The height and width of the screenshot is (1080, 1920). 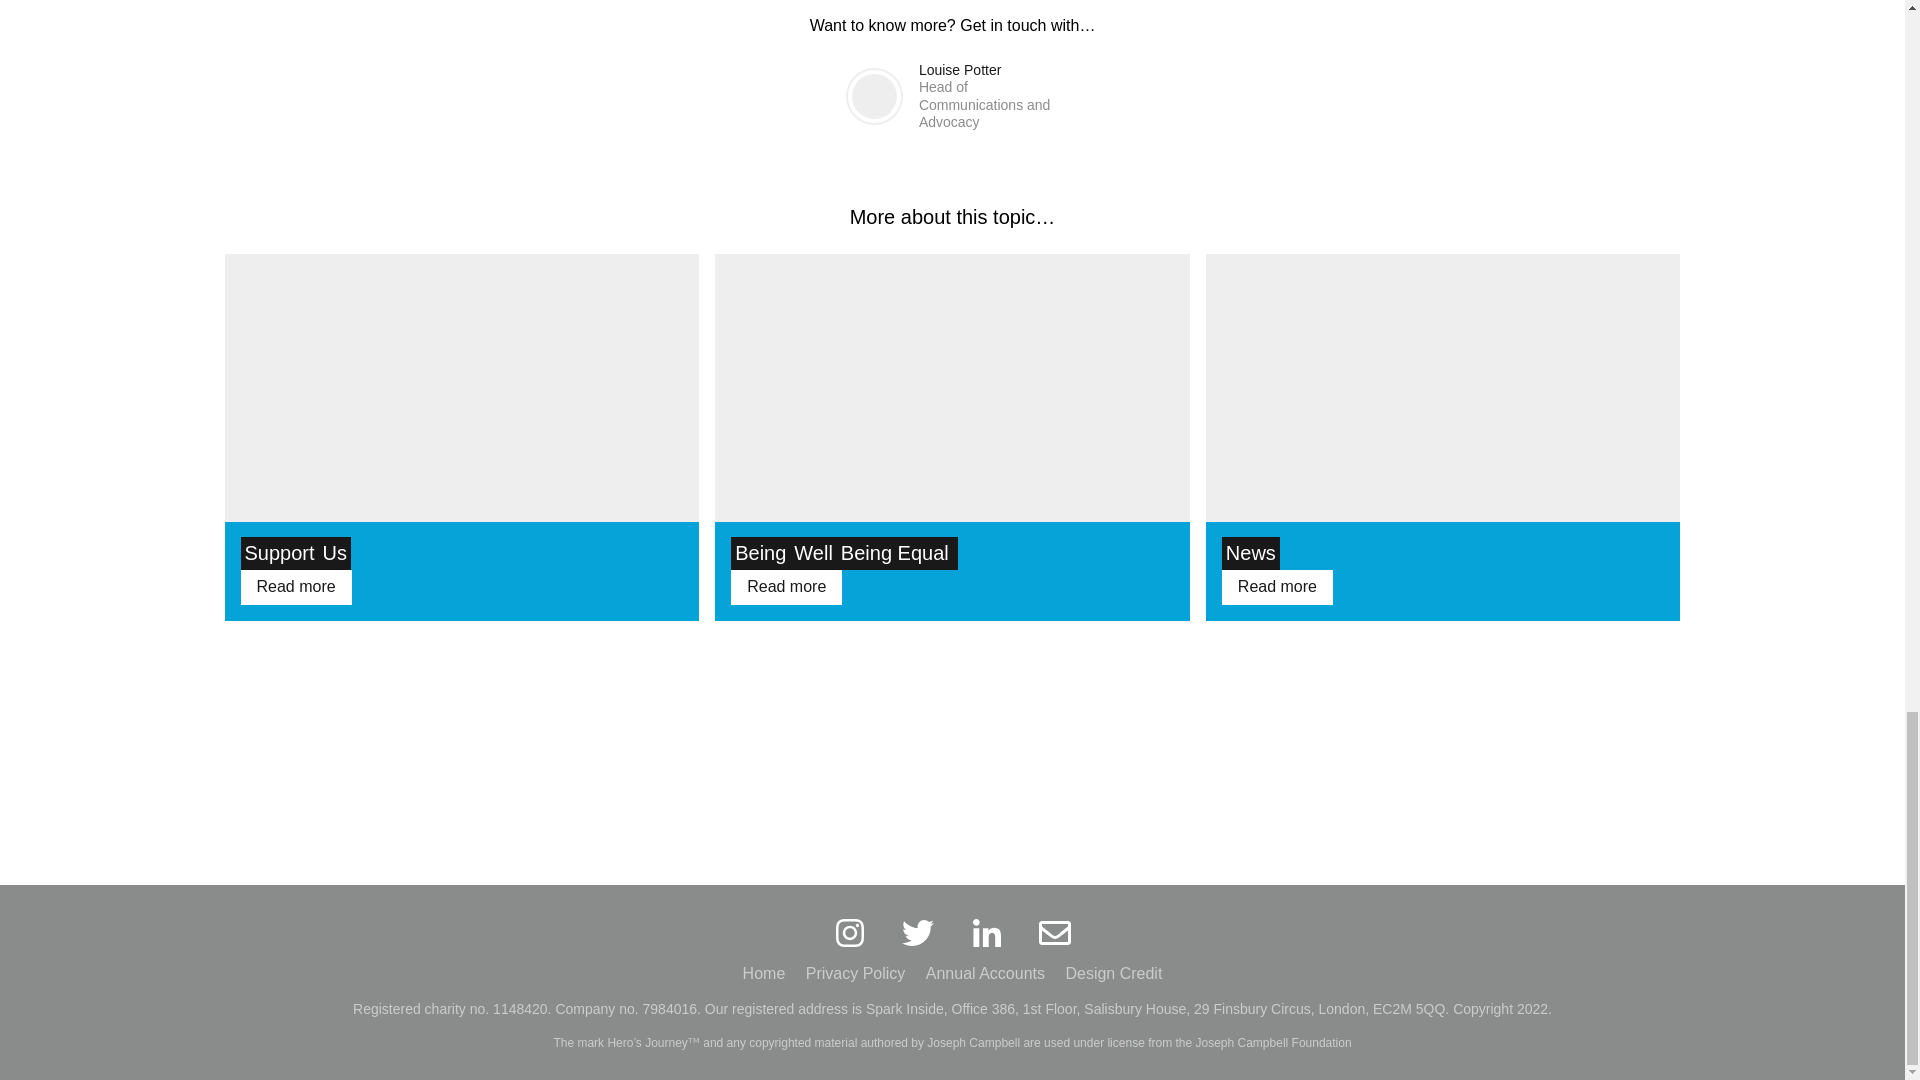 What do you see at coordinates (918, 932) in the screenshot?
I see `Twitter` at bounding box center [918, 932].